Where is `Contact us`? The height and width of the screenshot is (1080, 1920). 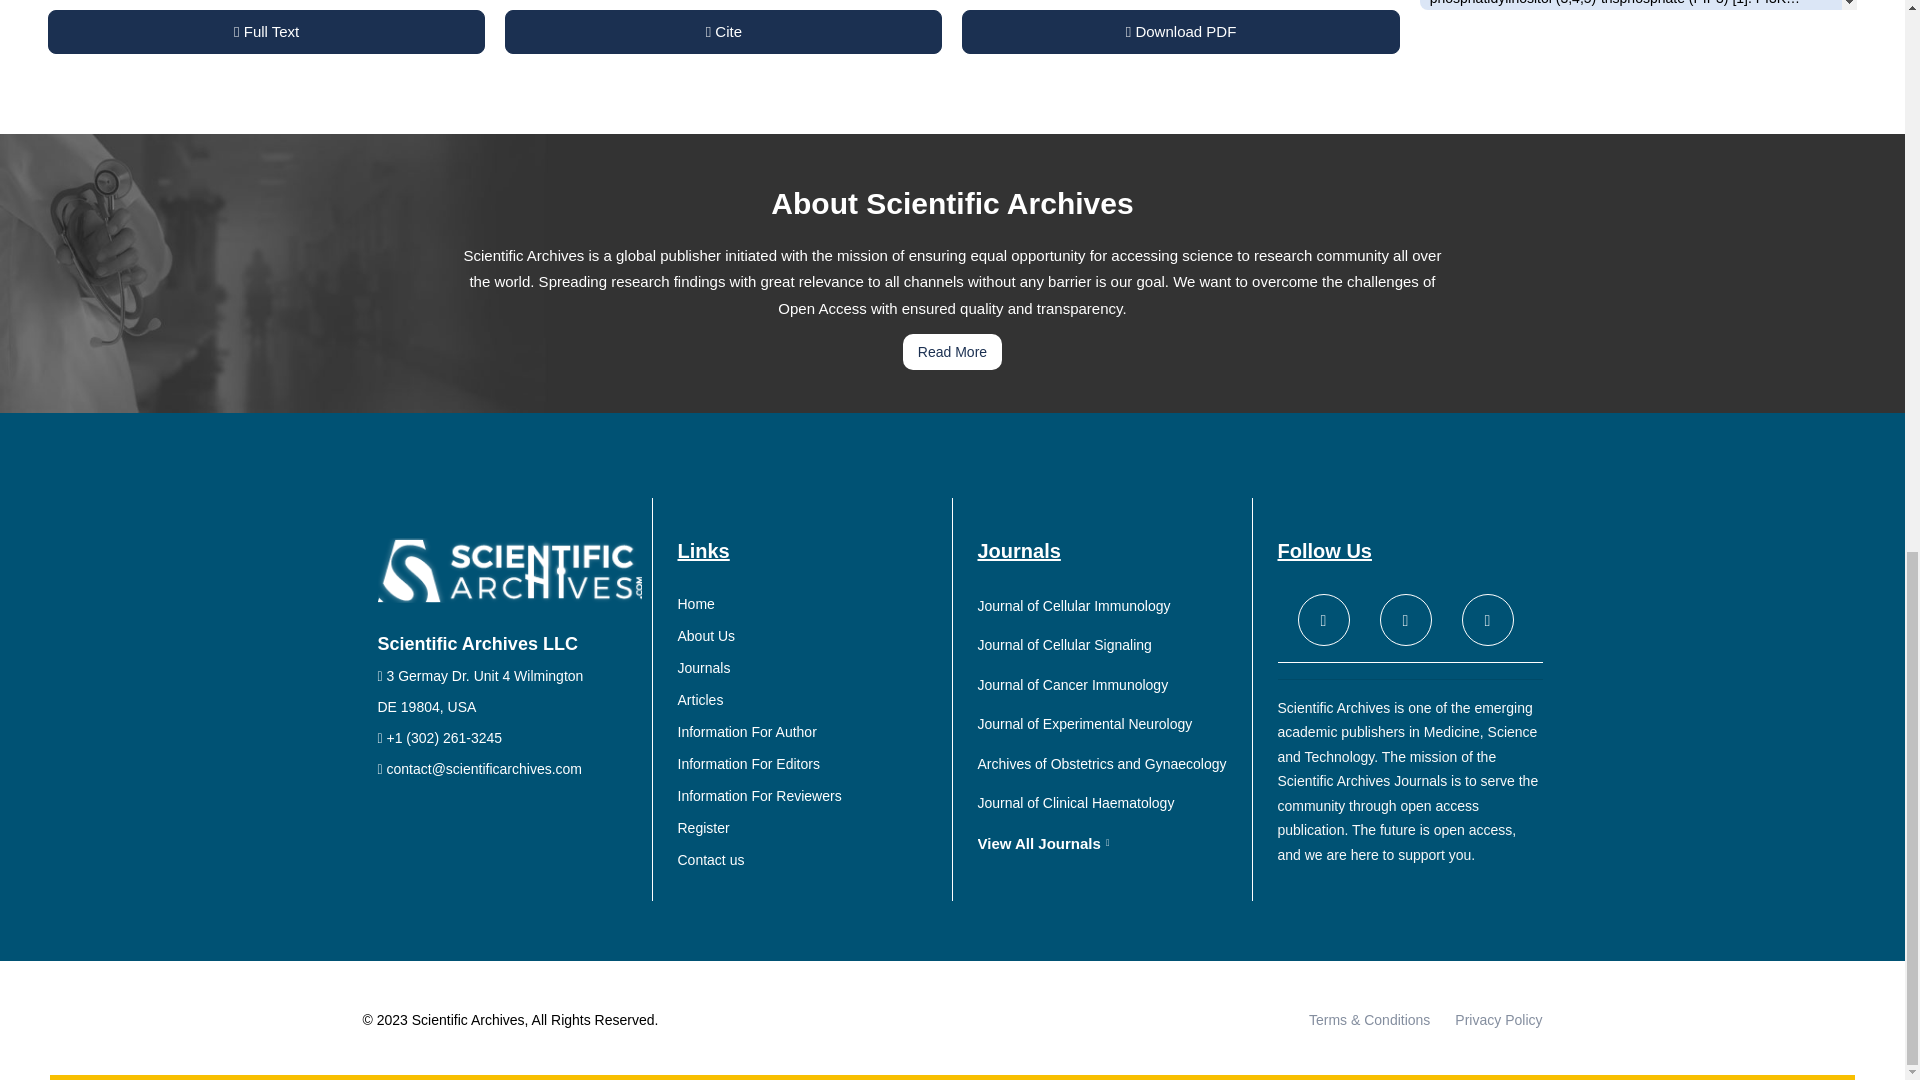 Contact us is located at coordinates (810, 860).